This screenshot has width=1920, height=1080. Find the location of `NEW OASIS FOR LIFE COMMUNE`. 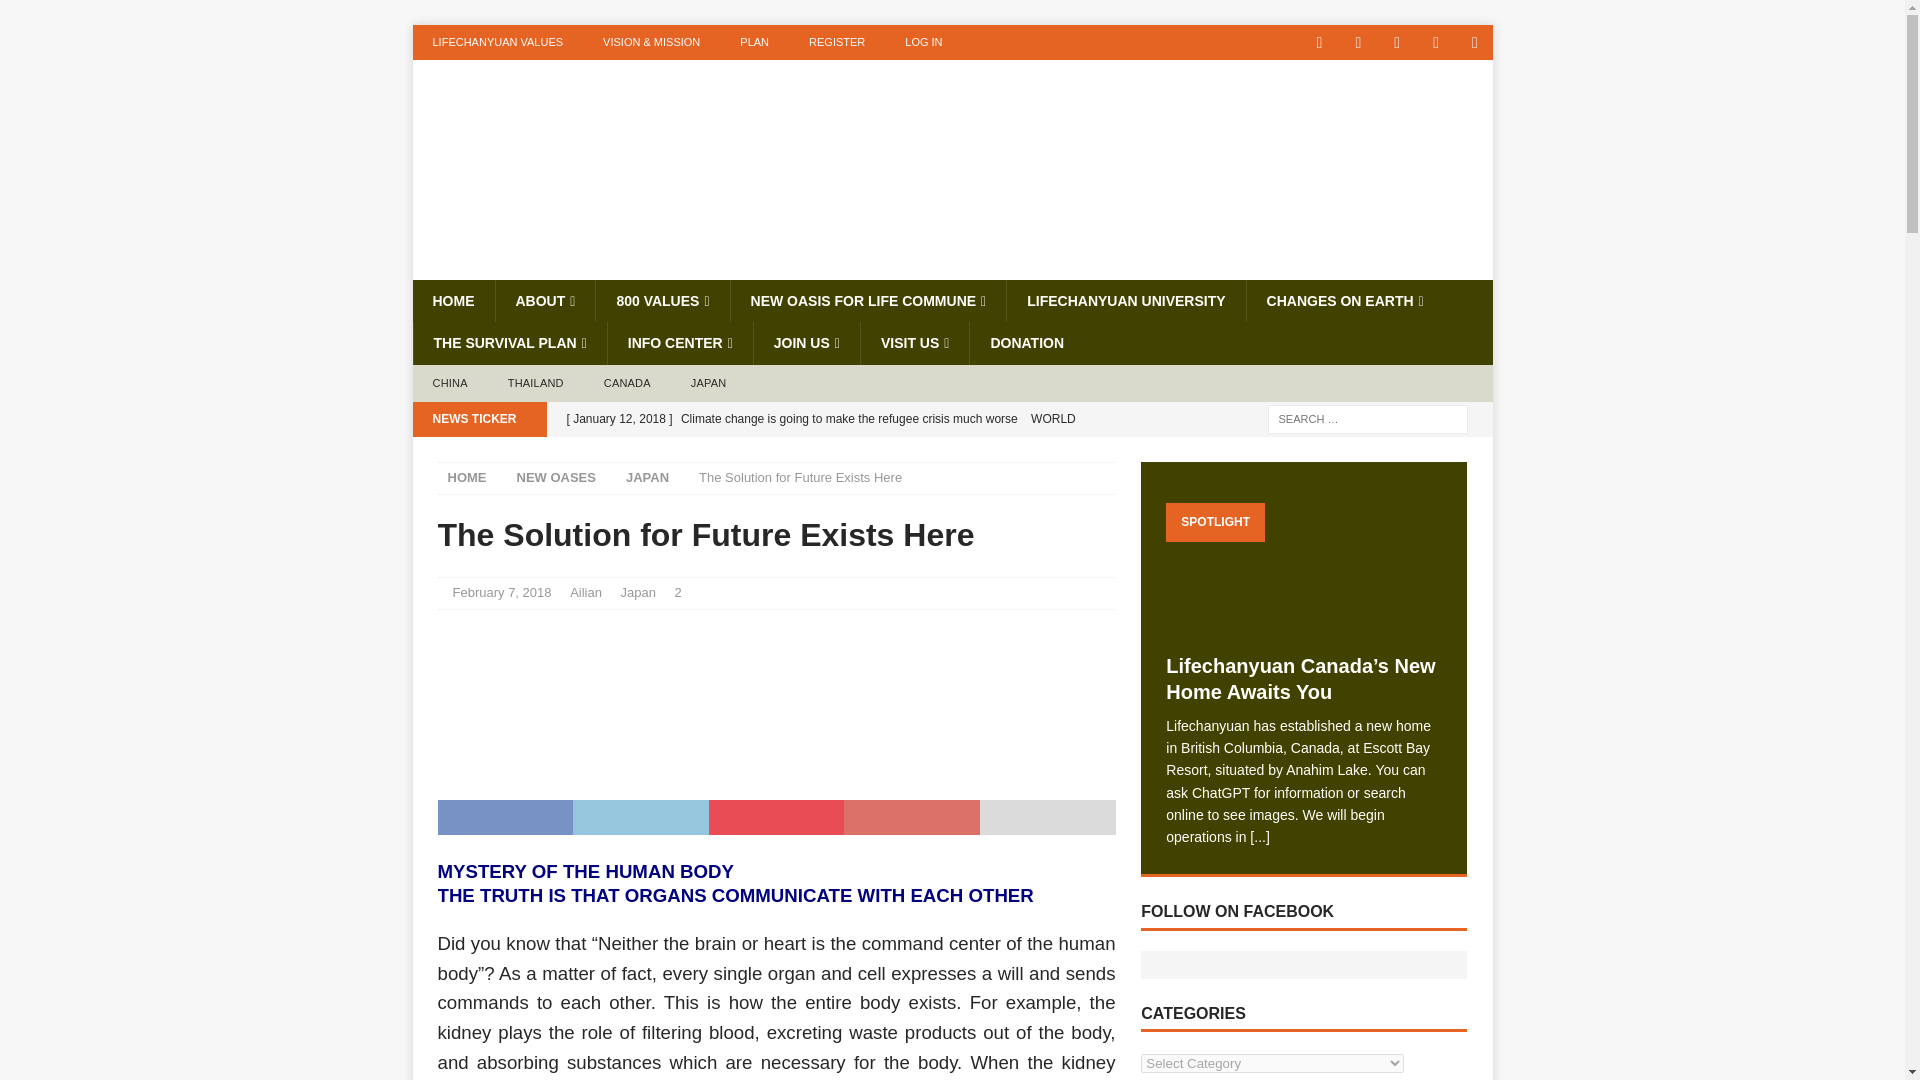

NEW OASIS FOR LIFE COMMUNE is located at coordinates (868, 300).